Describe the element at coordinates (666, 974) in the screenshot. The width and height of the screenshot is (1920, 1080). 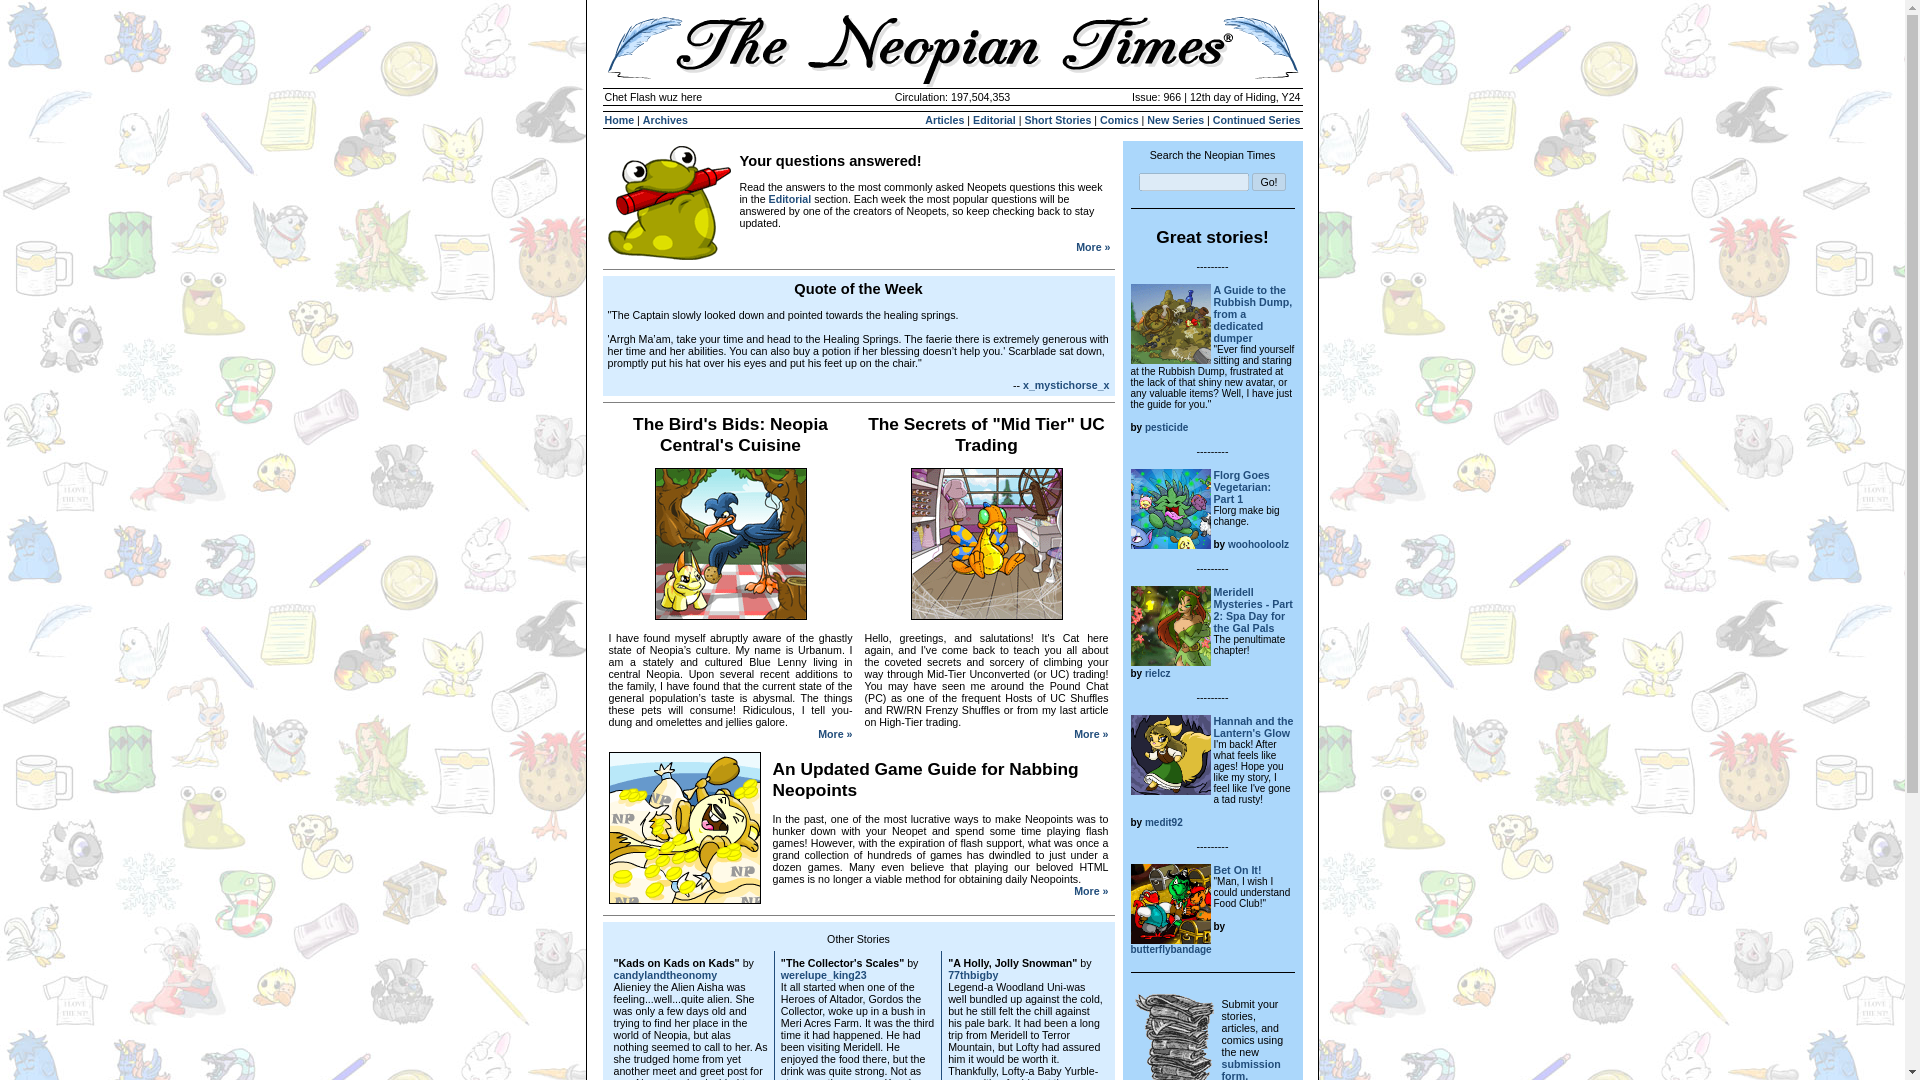
I see `candylandtheonomy` at that location.